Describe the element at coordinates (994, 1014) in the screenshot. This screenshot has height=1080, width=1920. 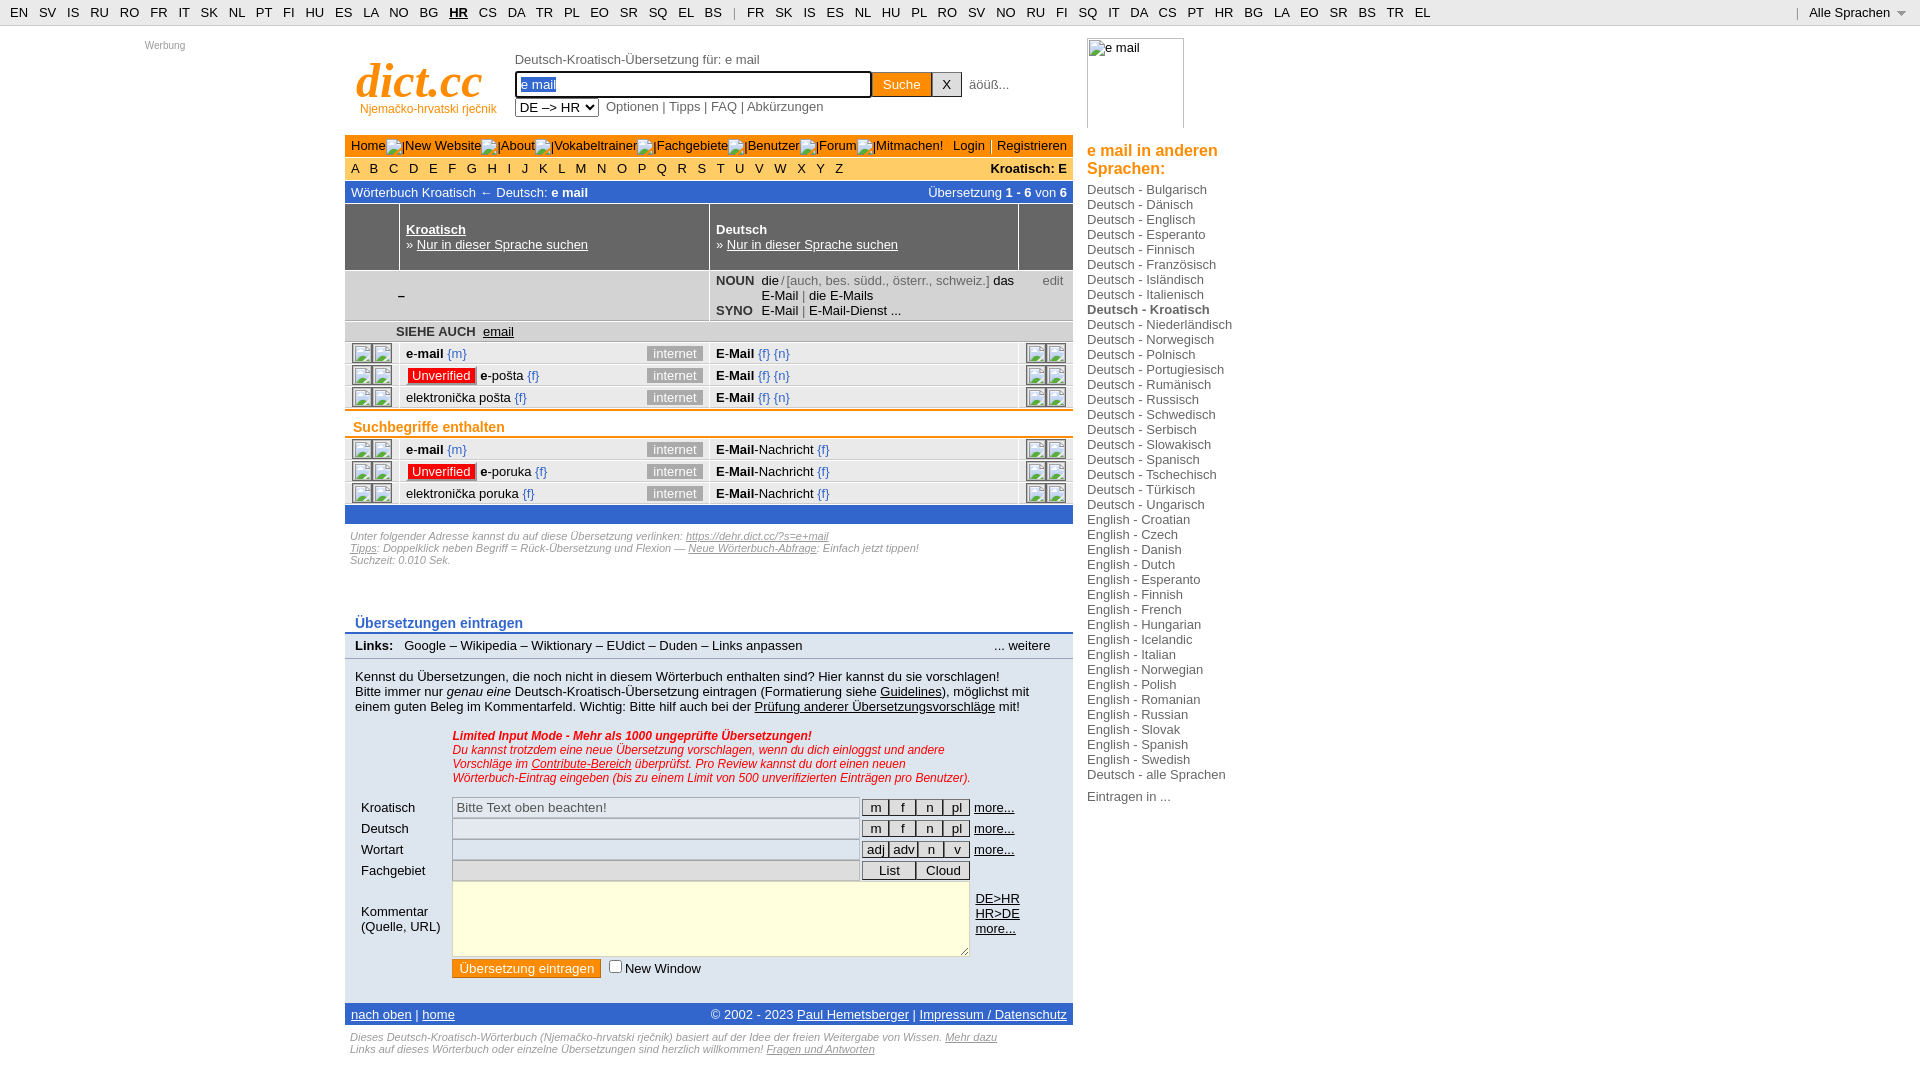
I see `Impressum / Datenschutz` at that location.